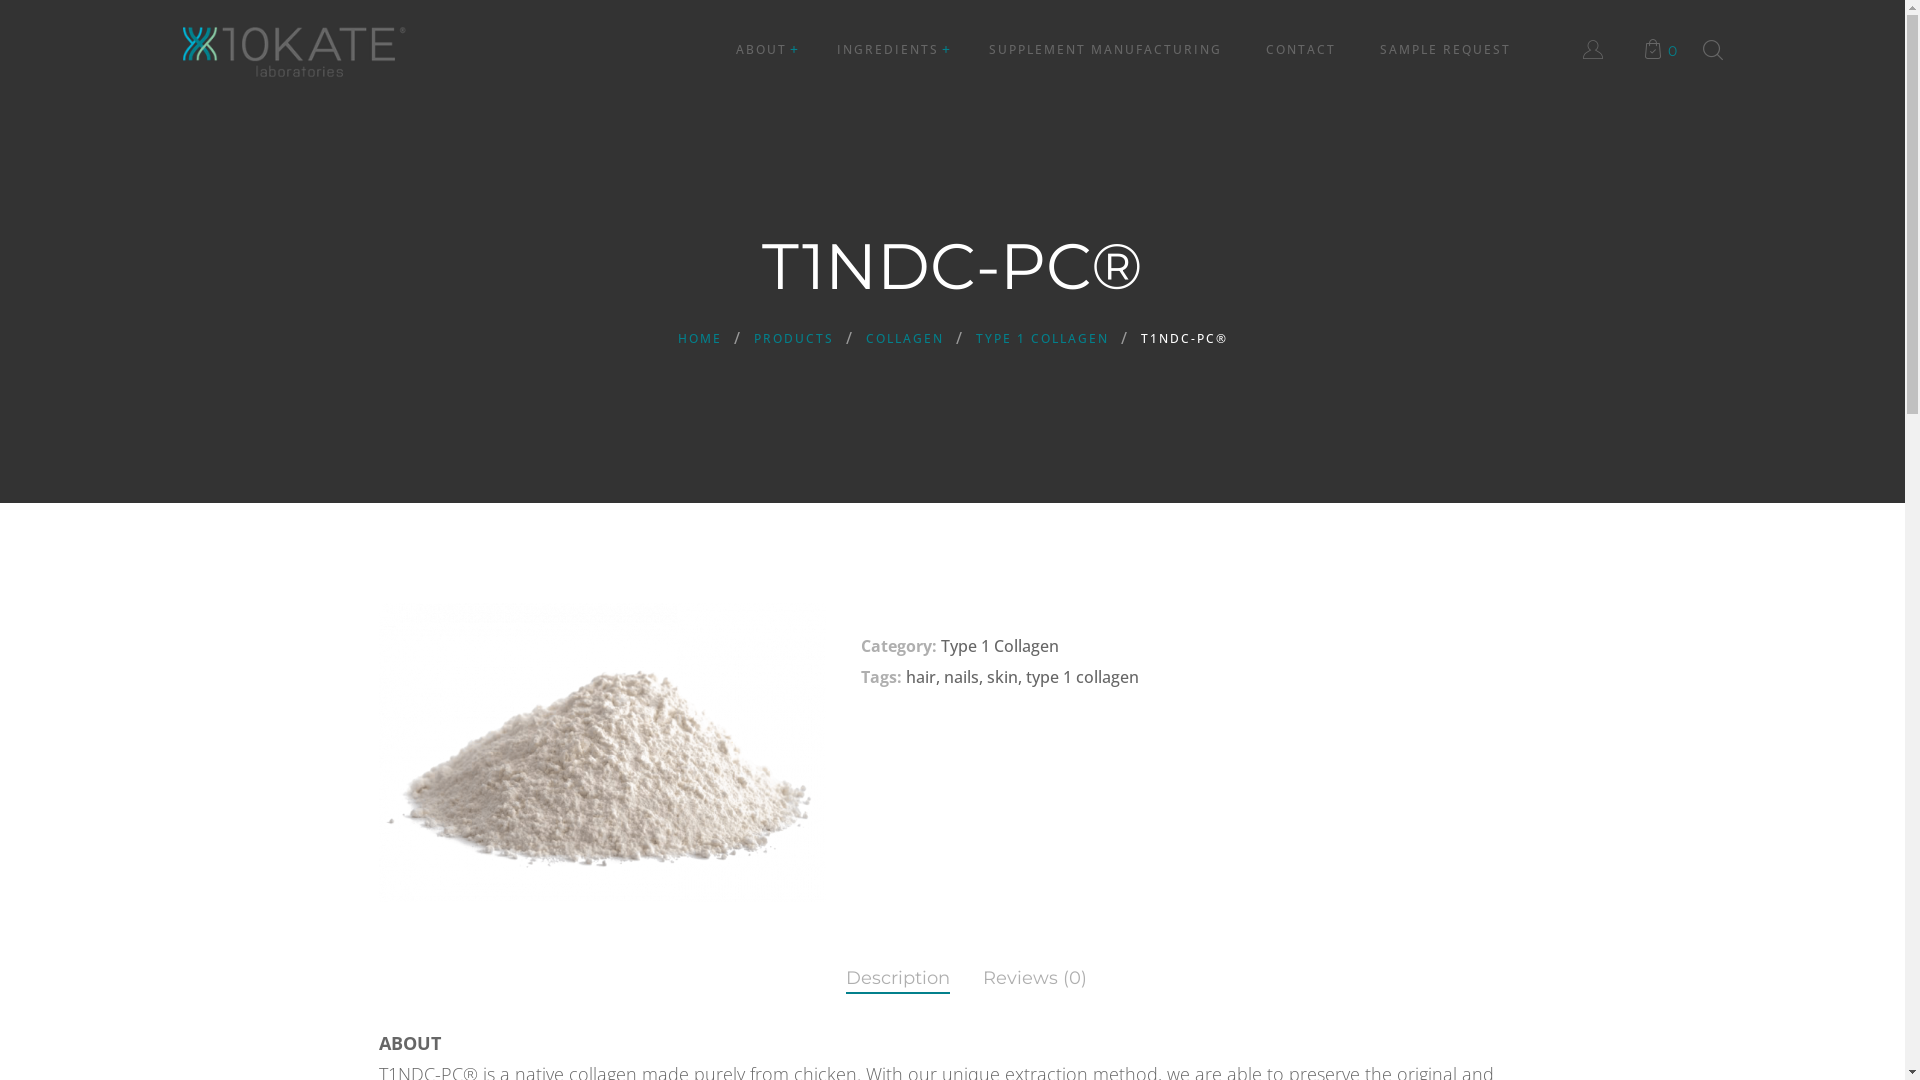 The width and height of the screenshot is (1920, 1080). What do you see at coordinates (1002, 677) in the screenshot?
I see `skin` at bounding box center [1002, 677].